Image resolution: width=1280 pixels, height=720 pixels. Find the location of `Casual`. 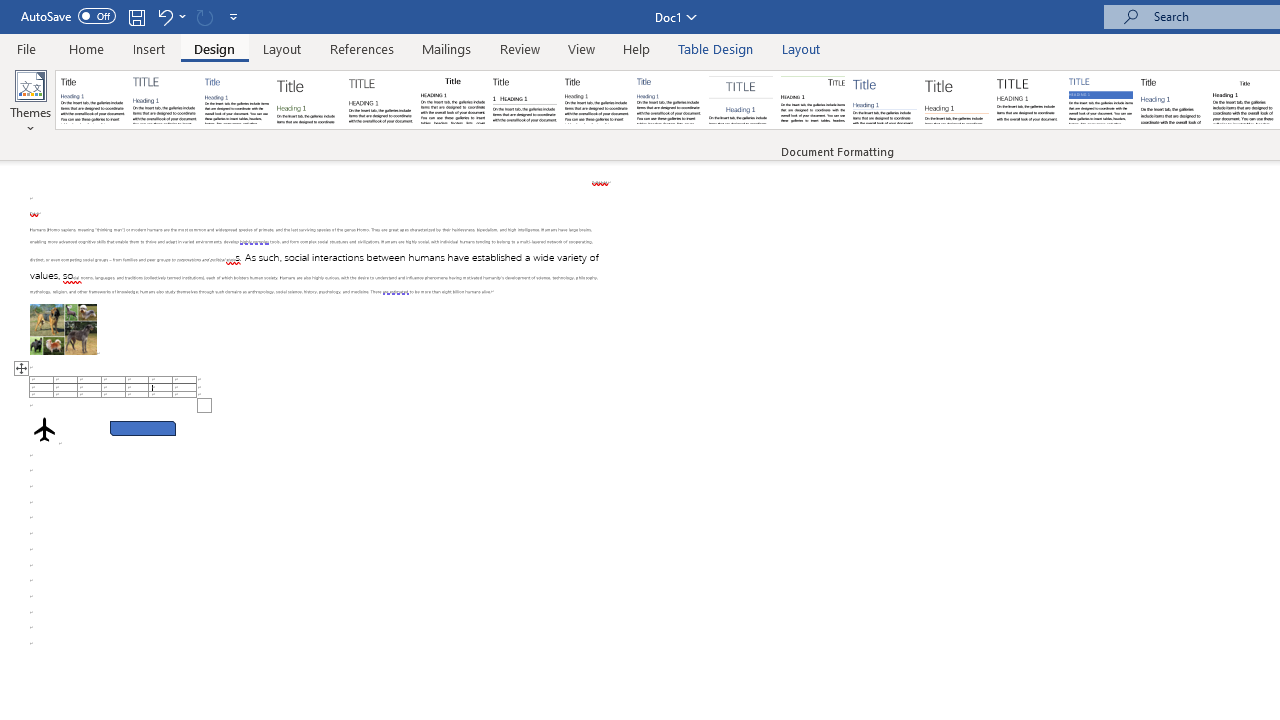

Casual is located at coordinates (669, 100).